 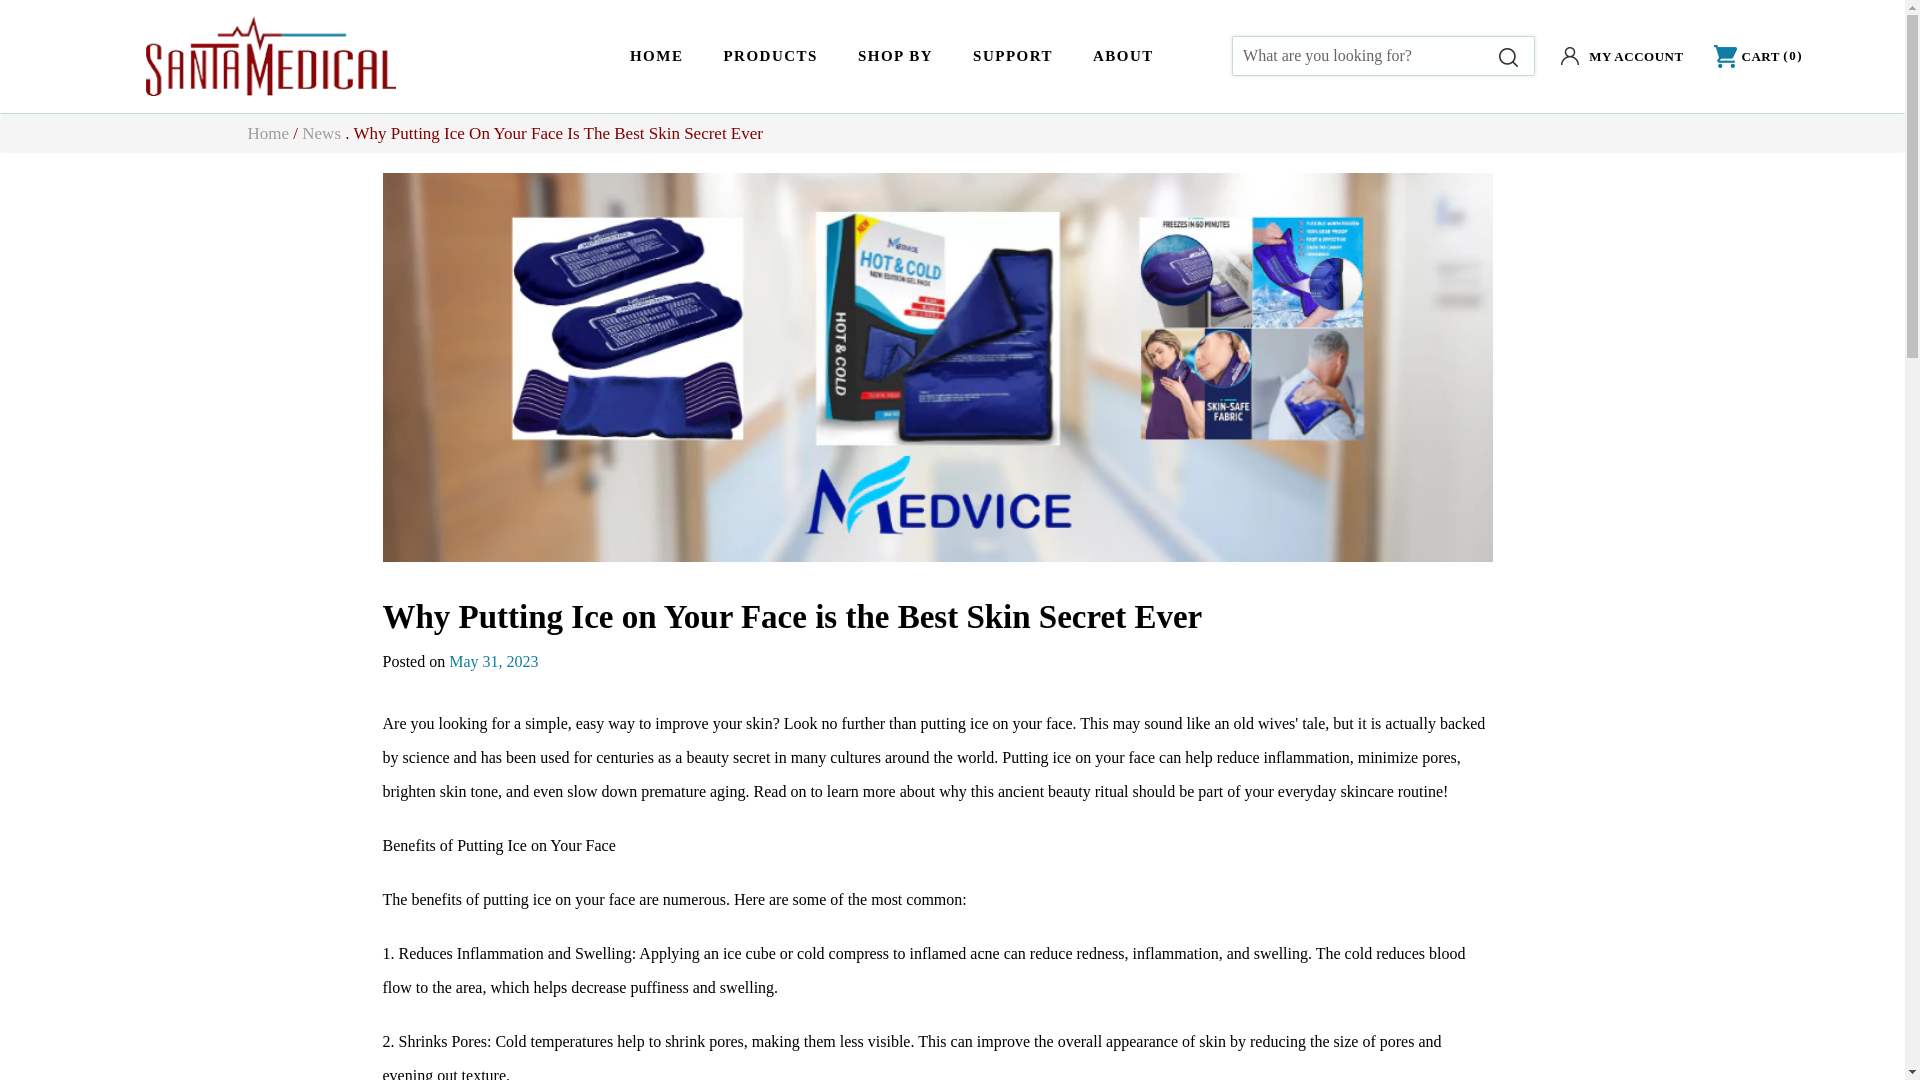 I want to click on PRODUCTS, so click(x=770, y=56).